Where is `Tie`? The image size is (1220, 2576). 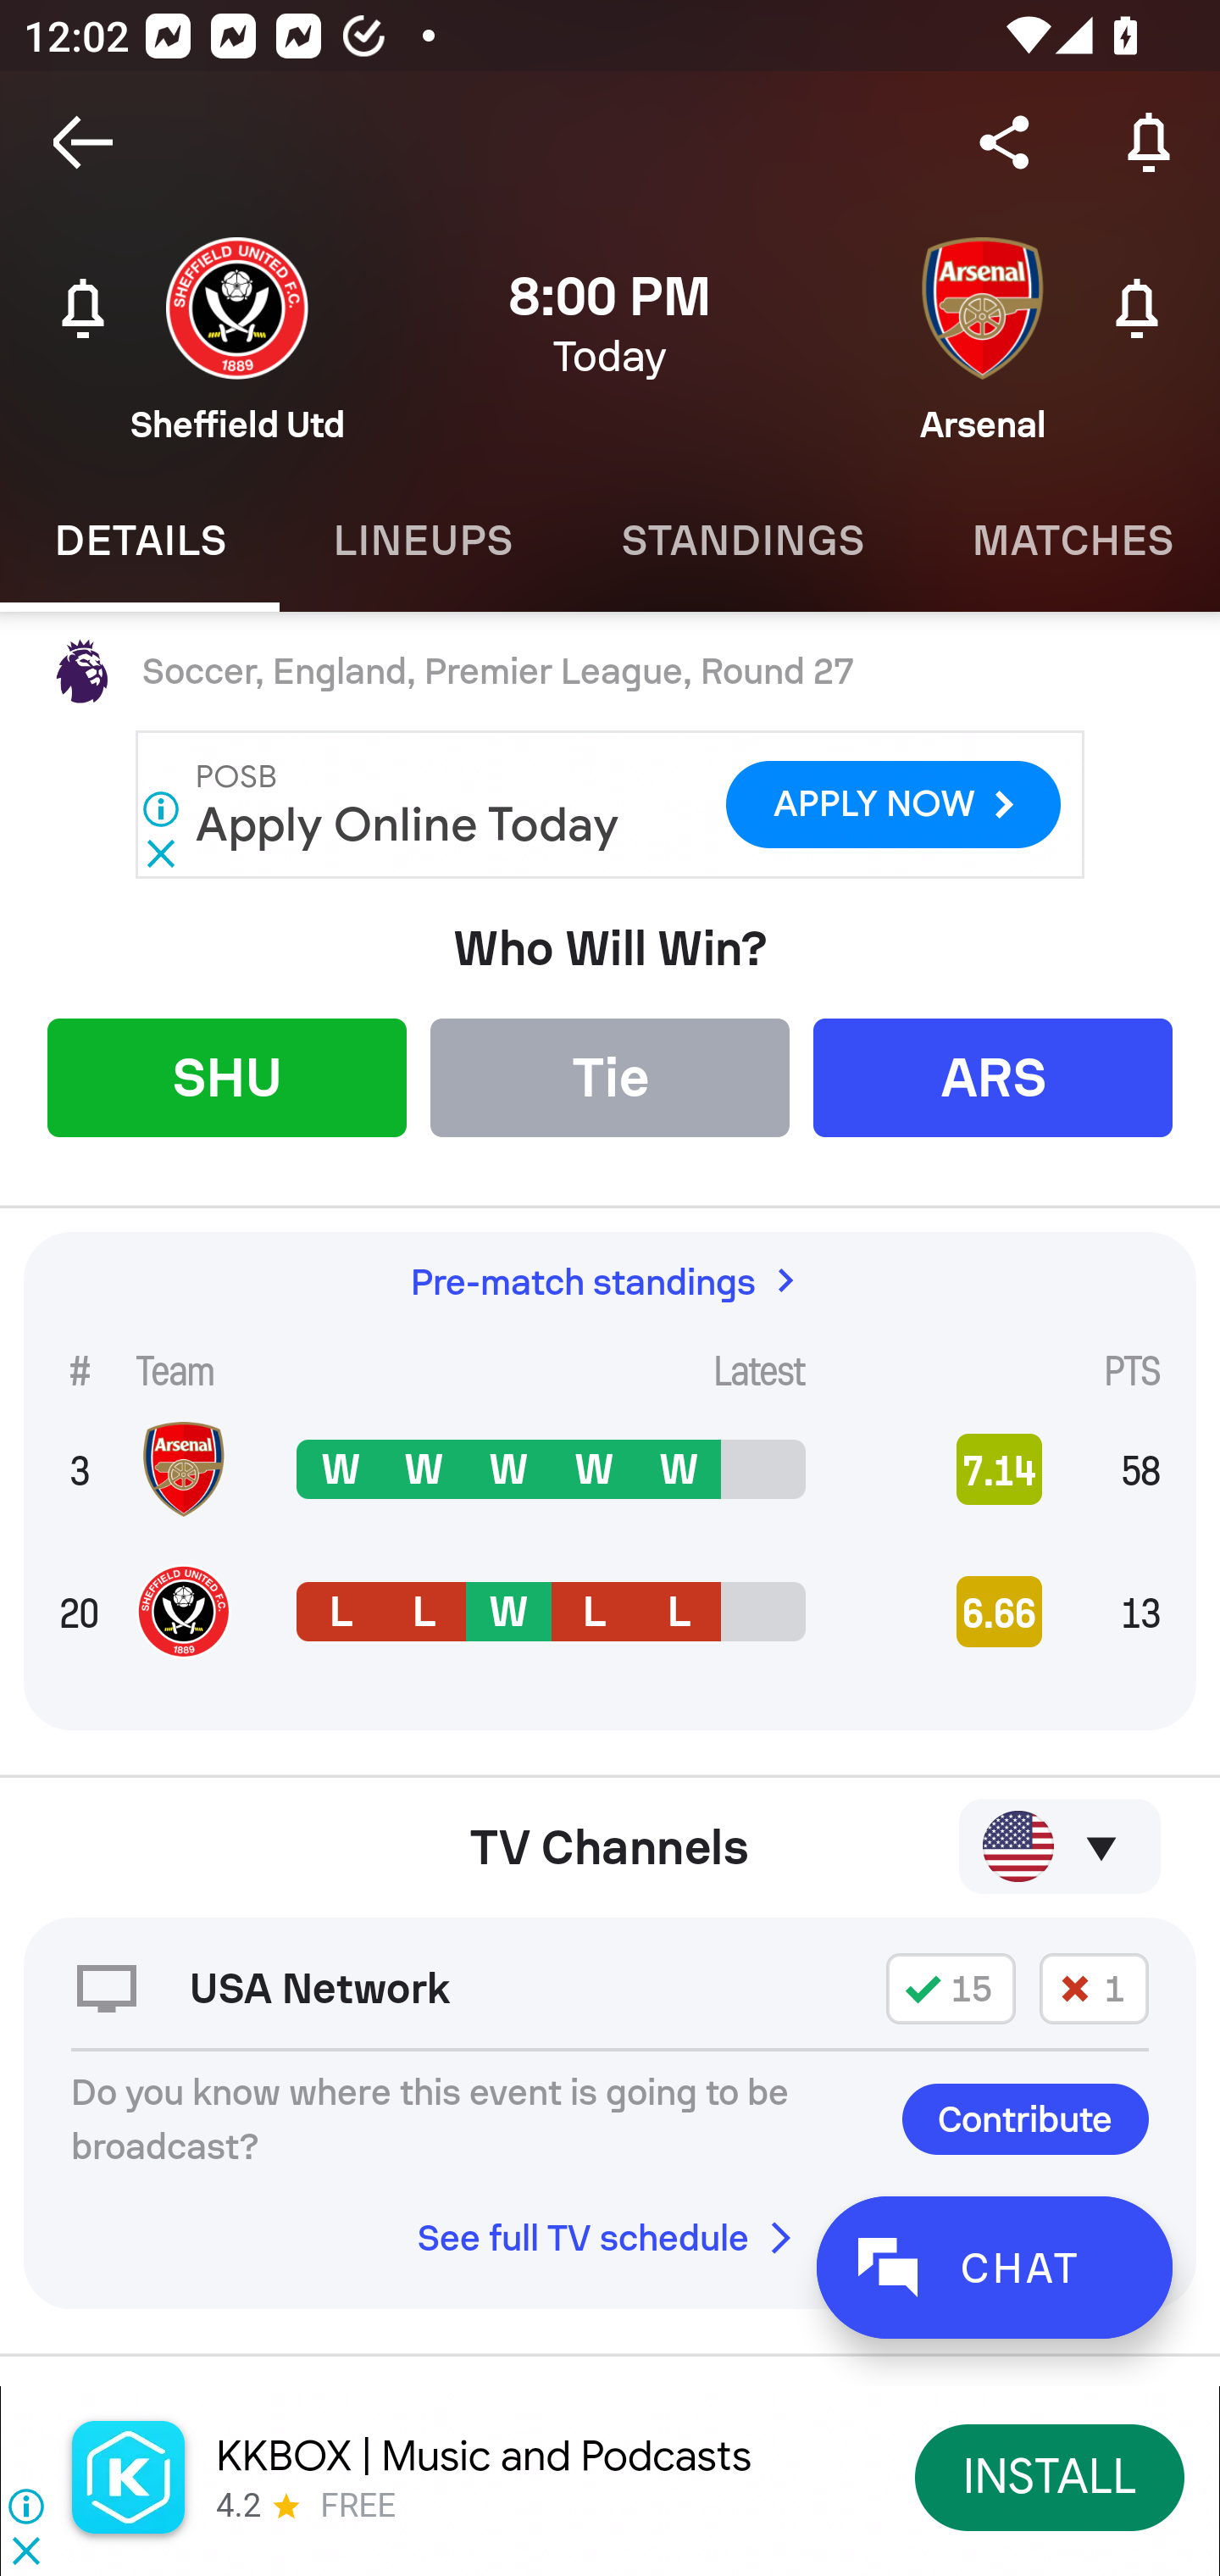 Tie is located at coordinates (610, 1076).